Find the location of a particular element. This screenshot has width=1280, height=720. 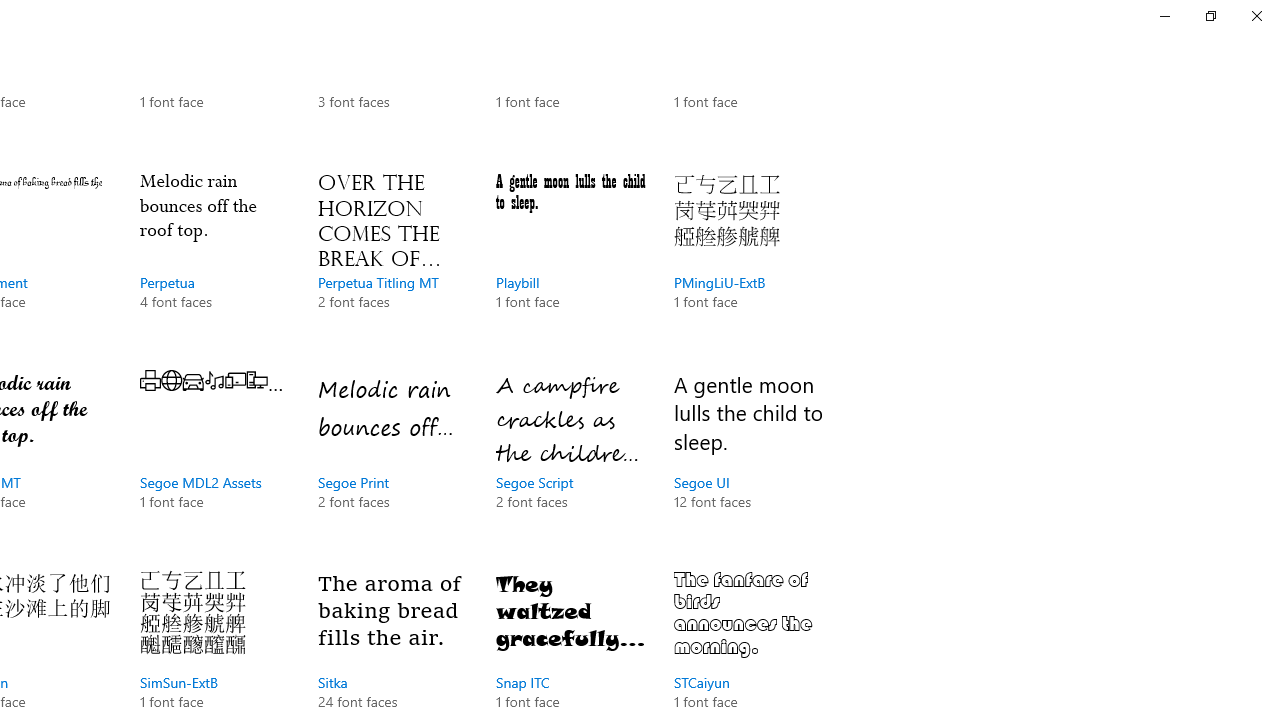

Restore Settings is located at coordinates (1210, 16).